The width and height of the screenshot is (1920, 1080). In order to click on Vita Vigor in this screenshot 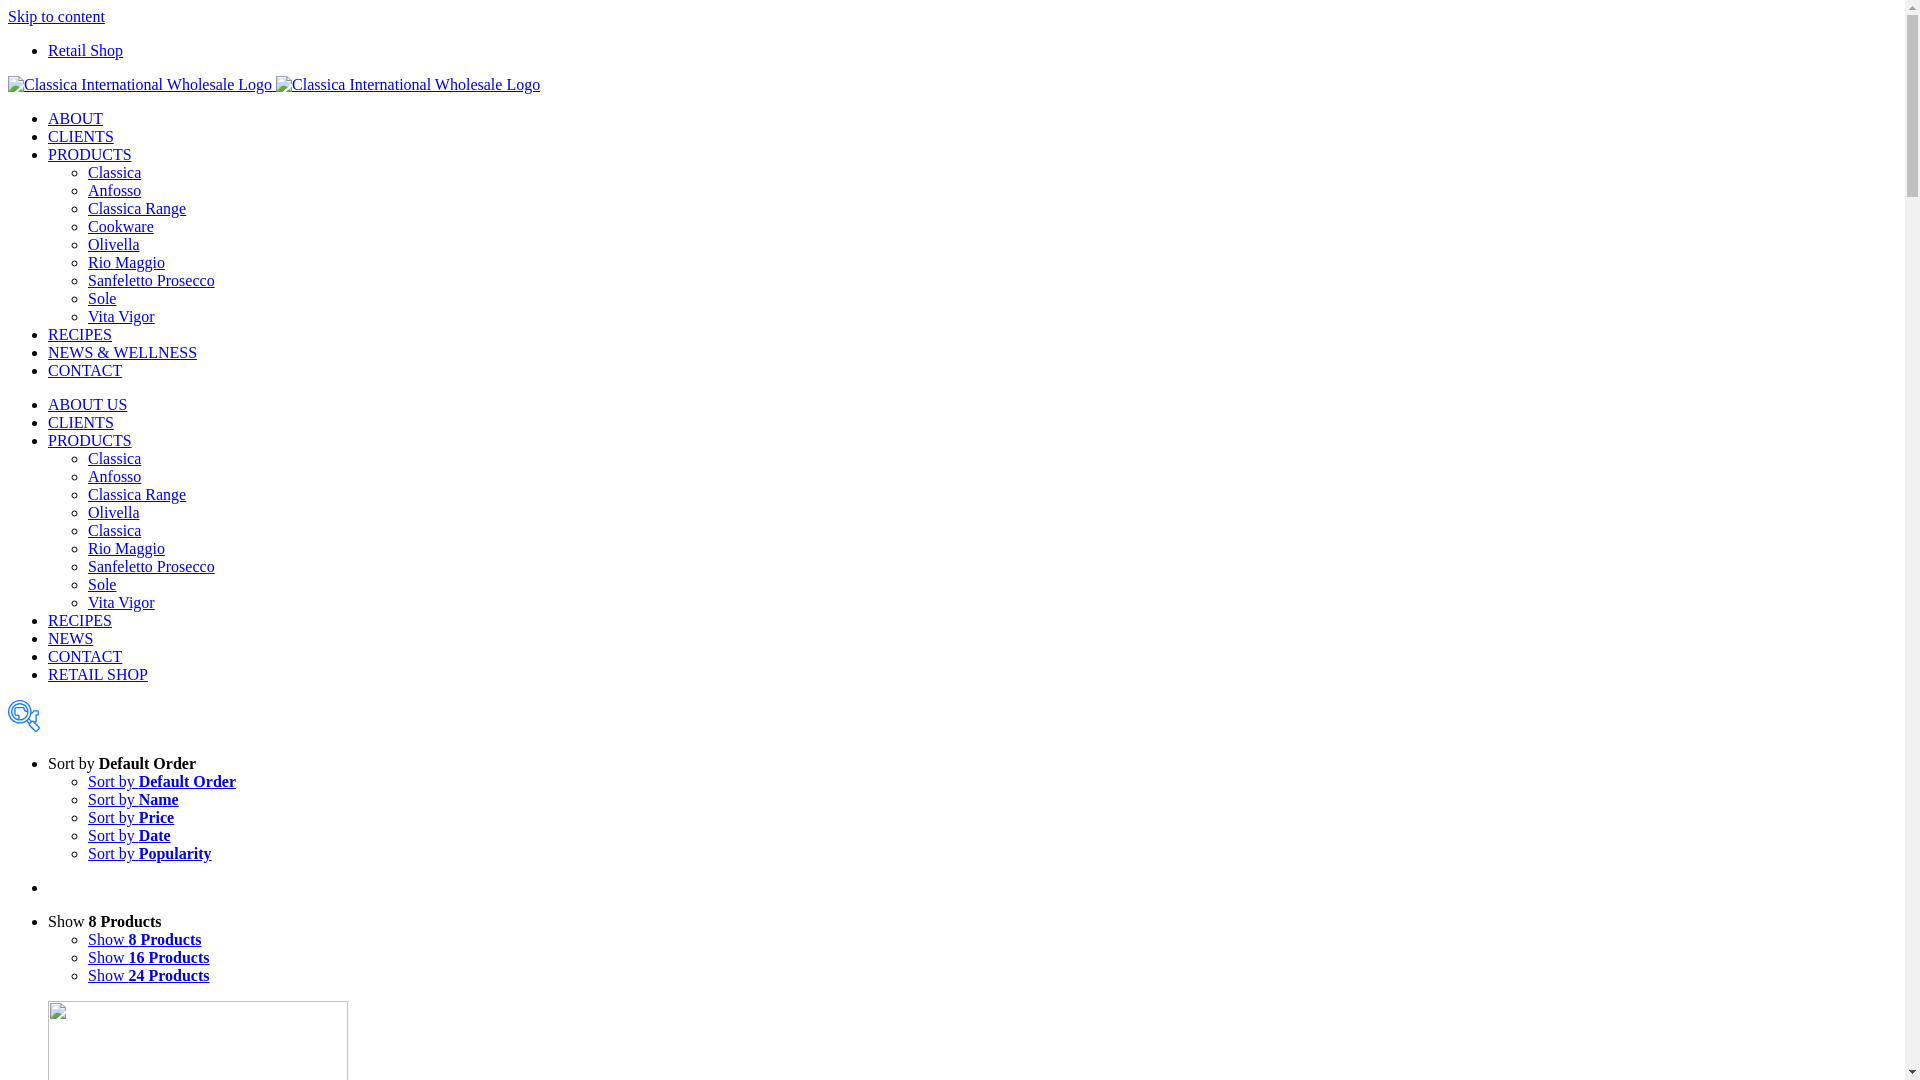, I will do `click(122, 602)`.